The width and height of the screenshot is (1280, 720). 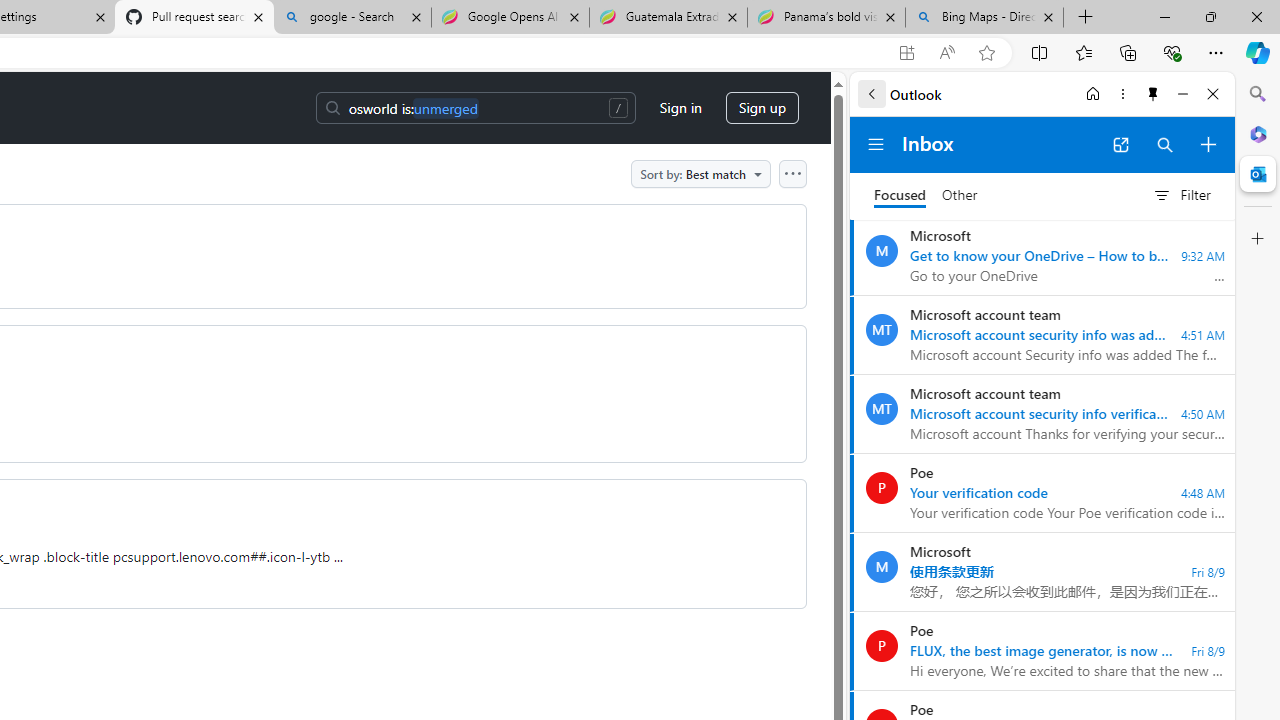 I want to click on Filter, so click(x=1181, y=195).